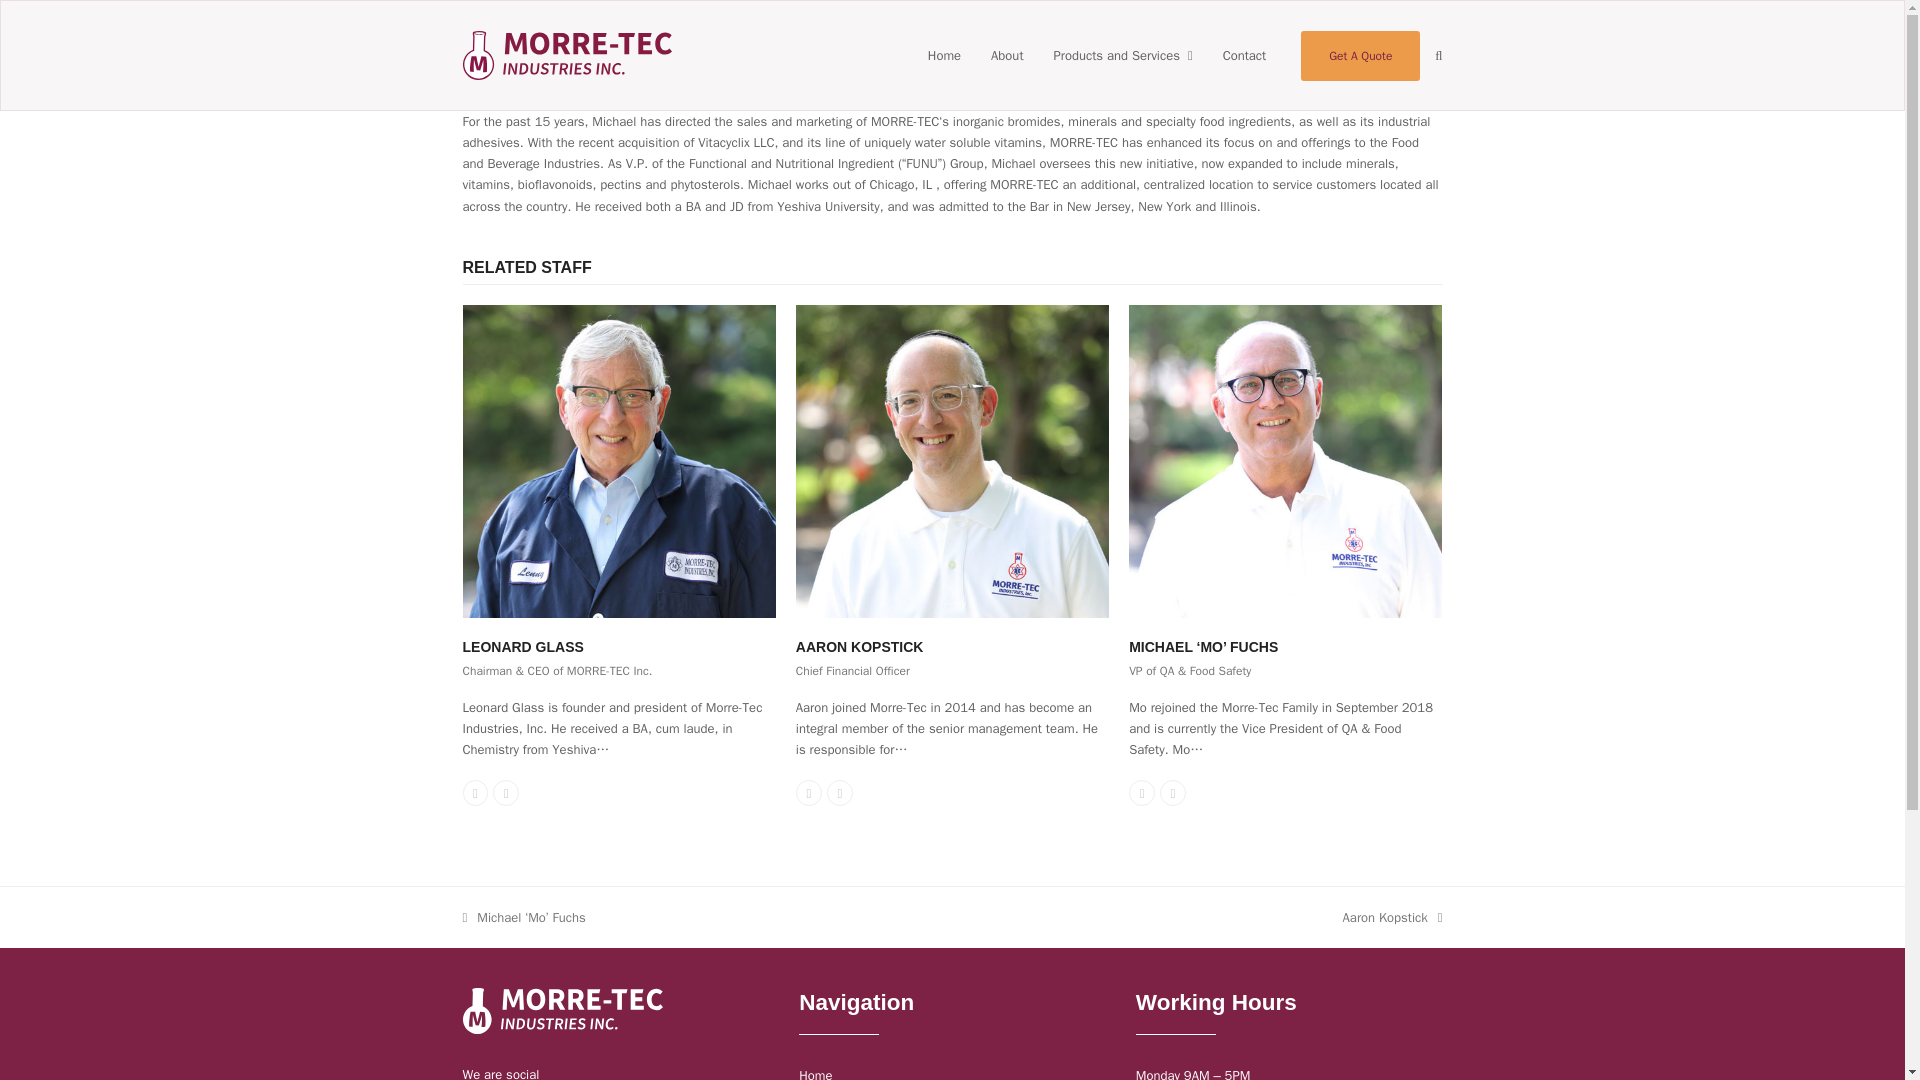 Image resolution: width=1920 pixels, height=1080 pixels. What do you see at coordinates (1006, 54) in the screenshot?
I see `About` at bounding box center [1006, 54].